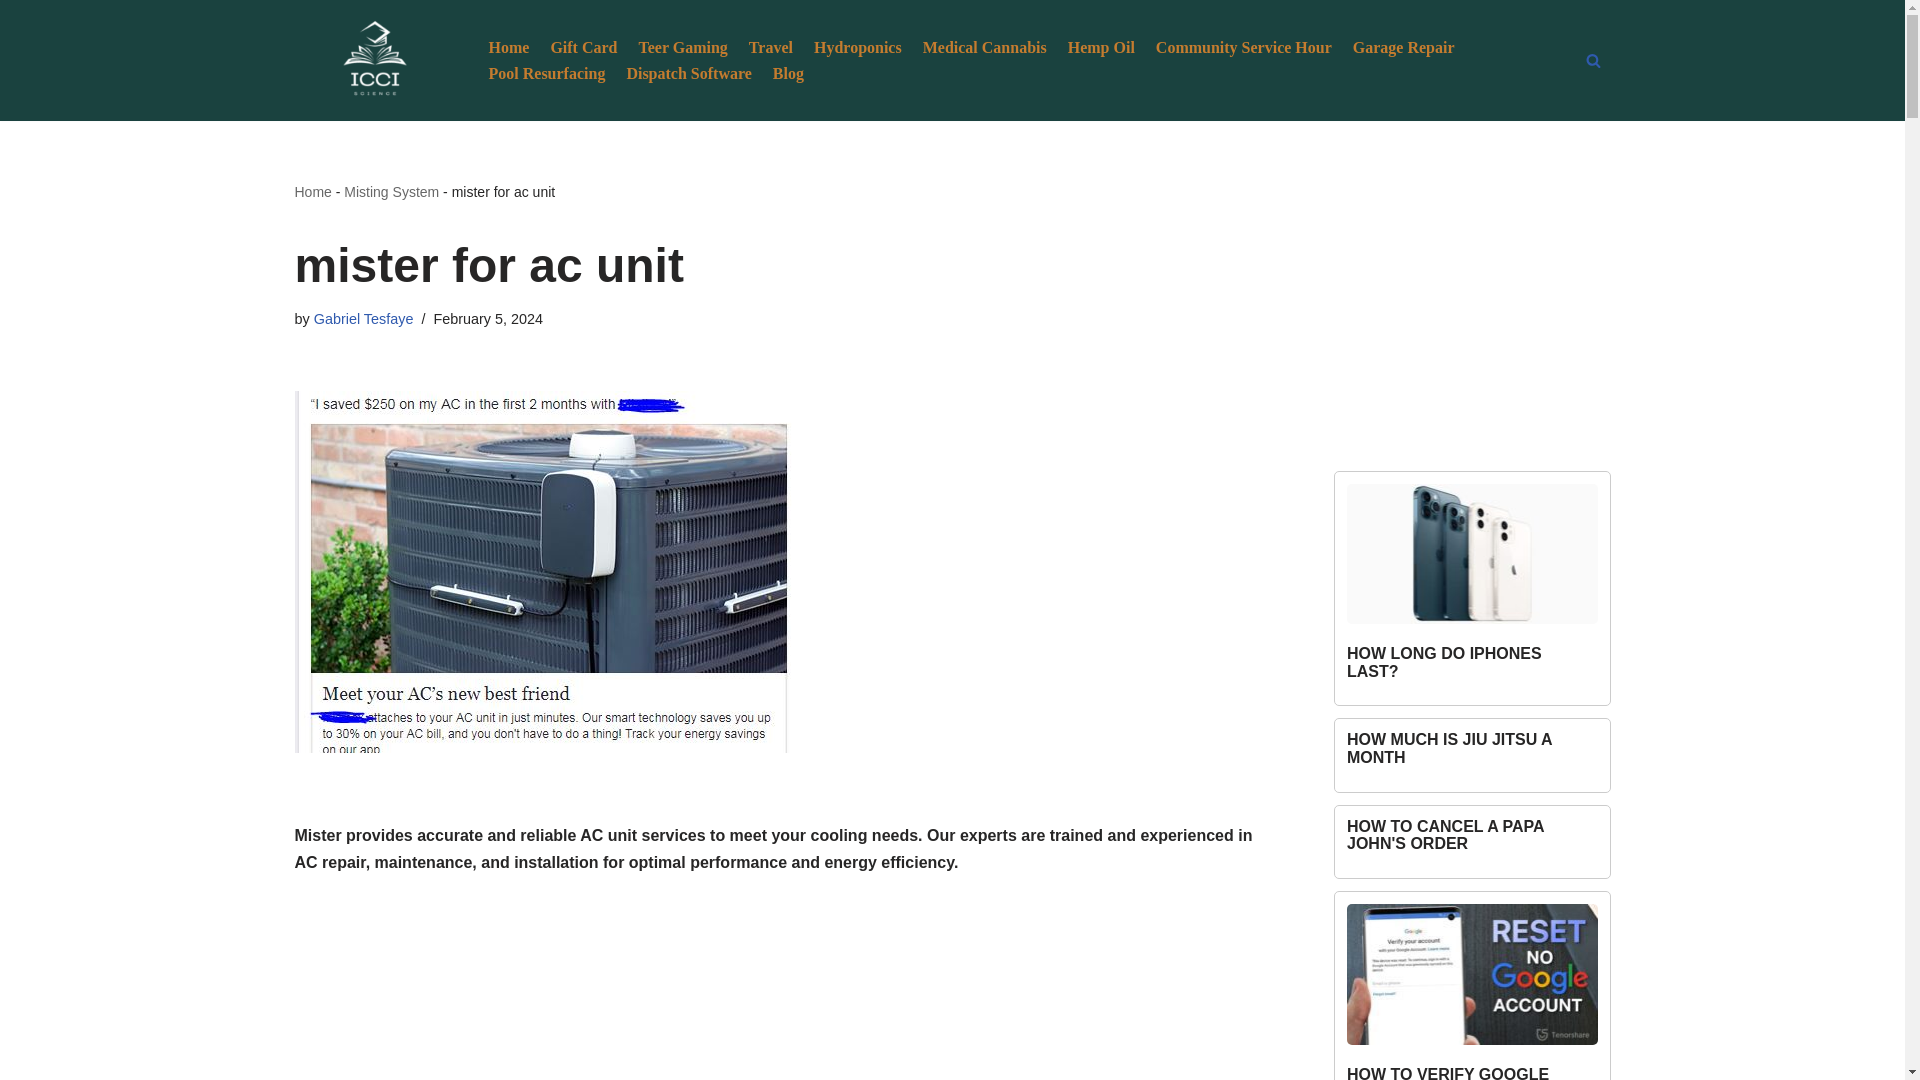 This screenshot has width=1920, height=1080. I want to click on Home, so click(508, 46).